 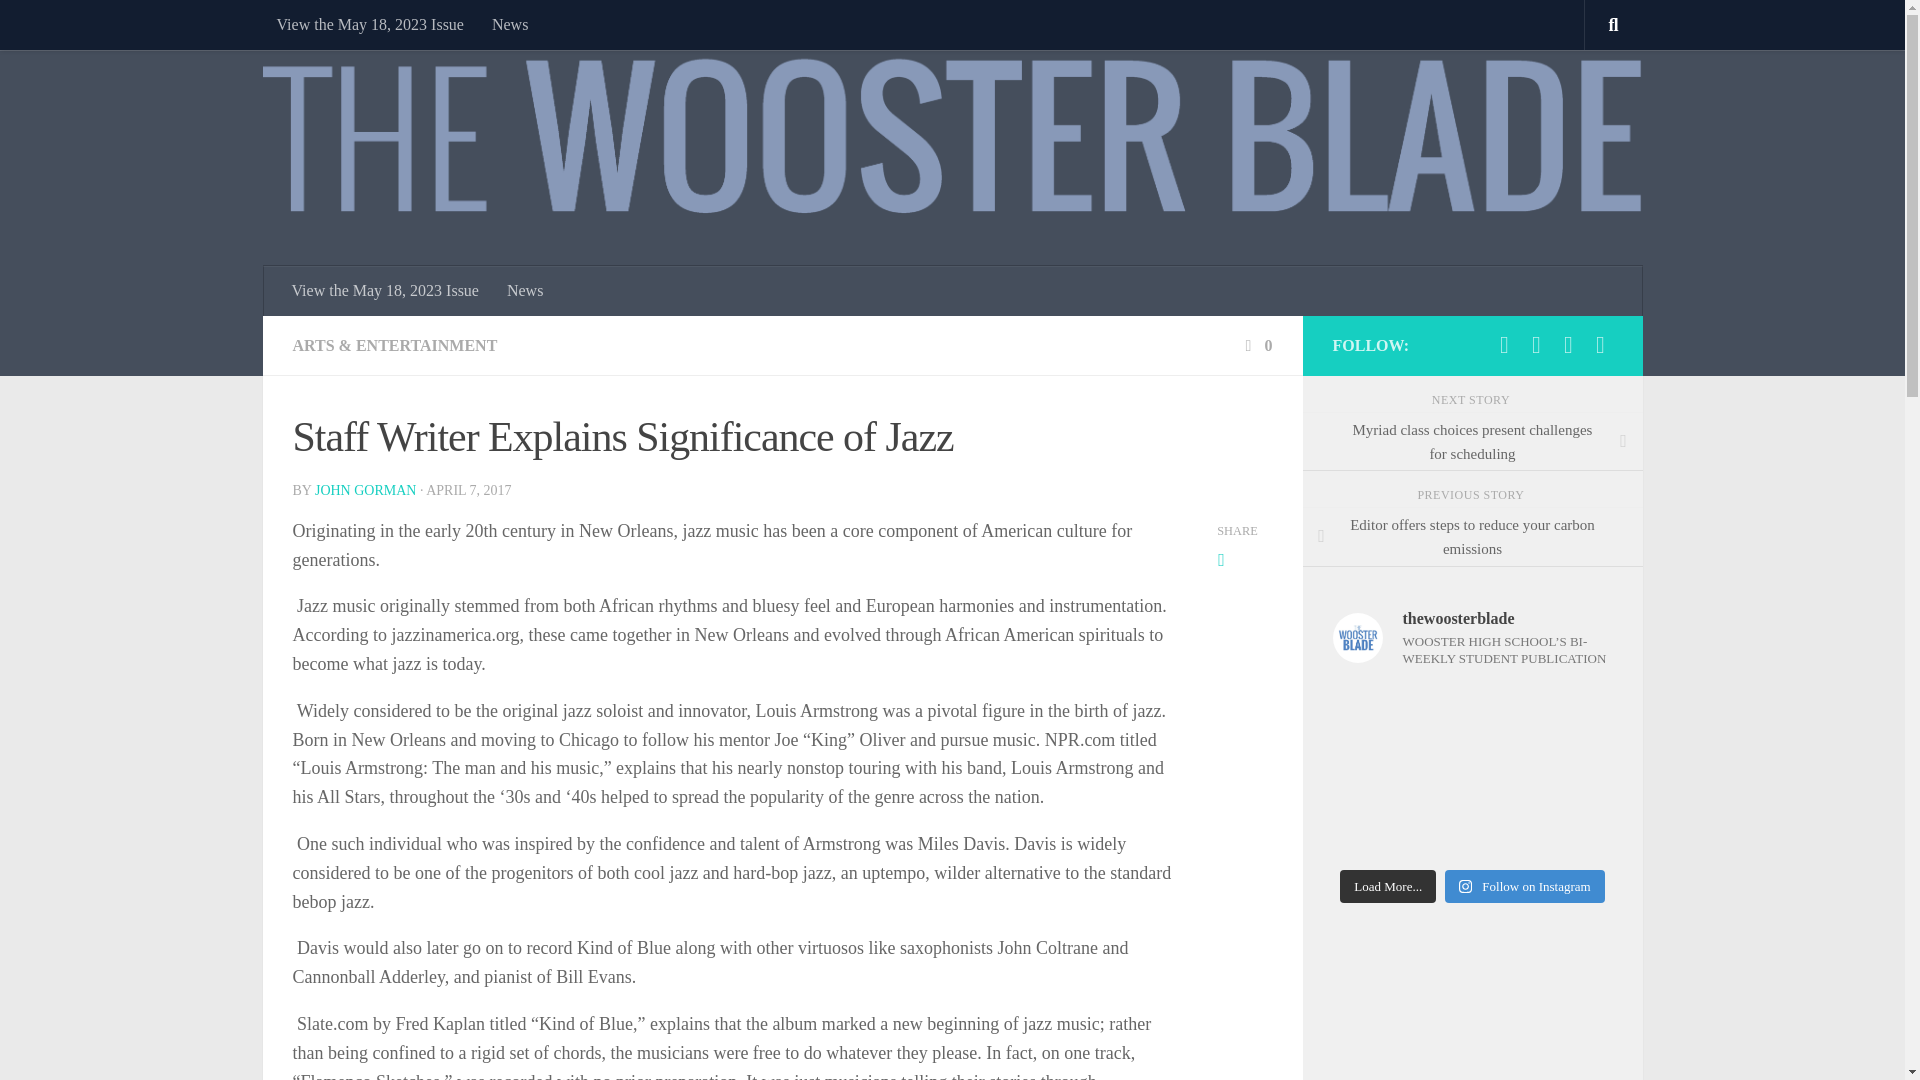 I want to click on View the May 18, 2023 Issue, so click(x=386, y=290).